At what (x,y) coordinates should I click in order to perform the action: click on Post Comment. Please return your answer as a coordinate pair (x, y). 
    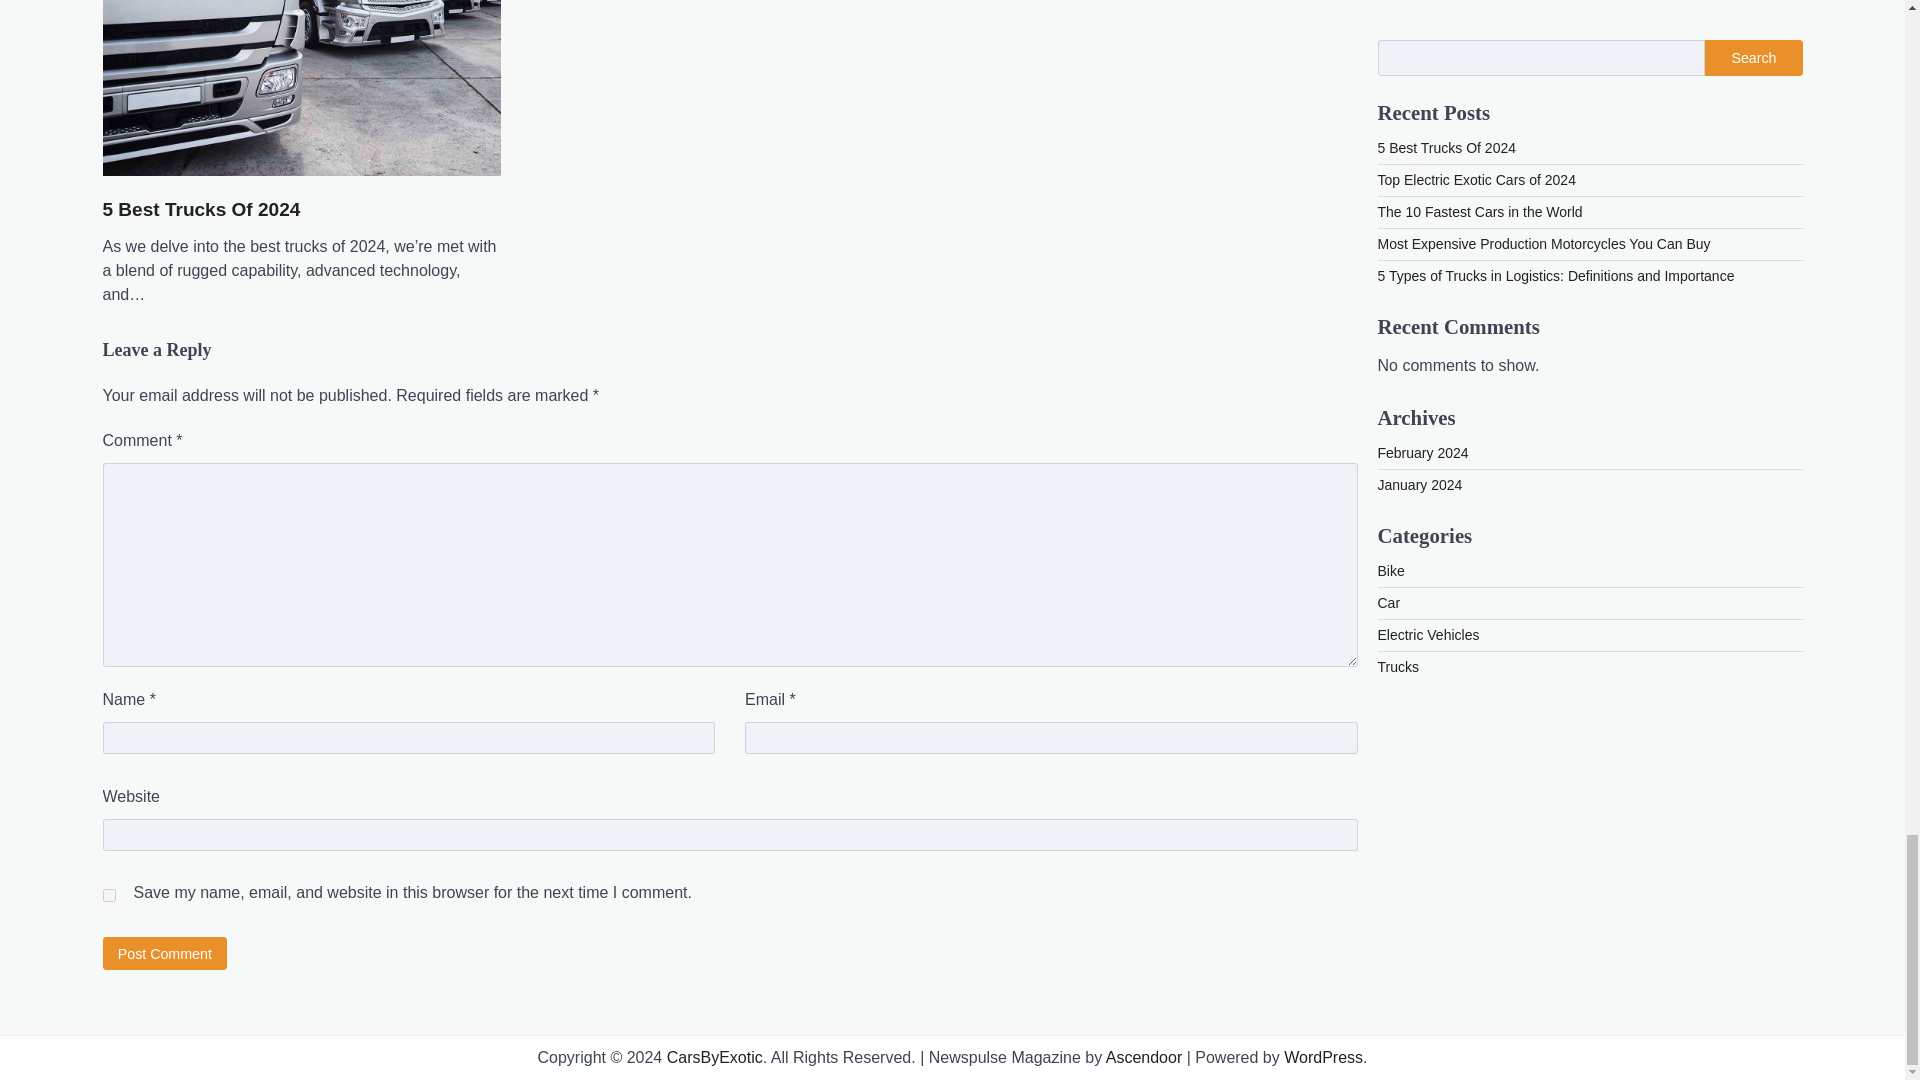
    Looking at the image, I should click on (164, 953).